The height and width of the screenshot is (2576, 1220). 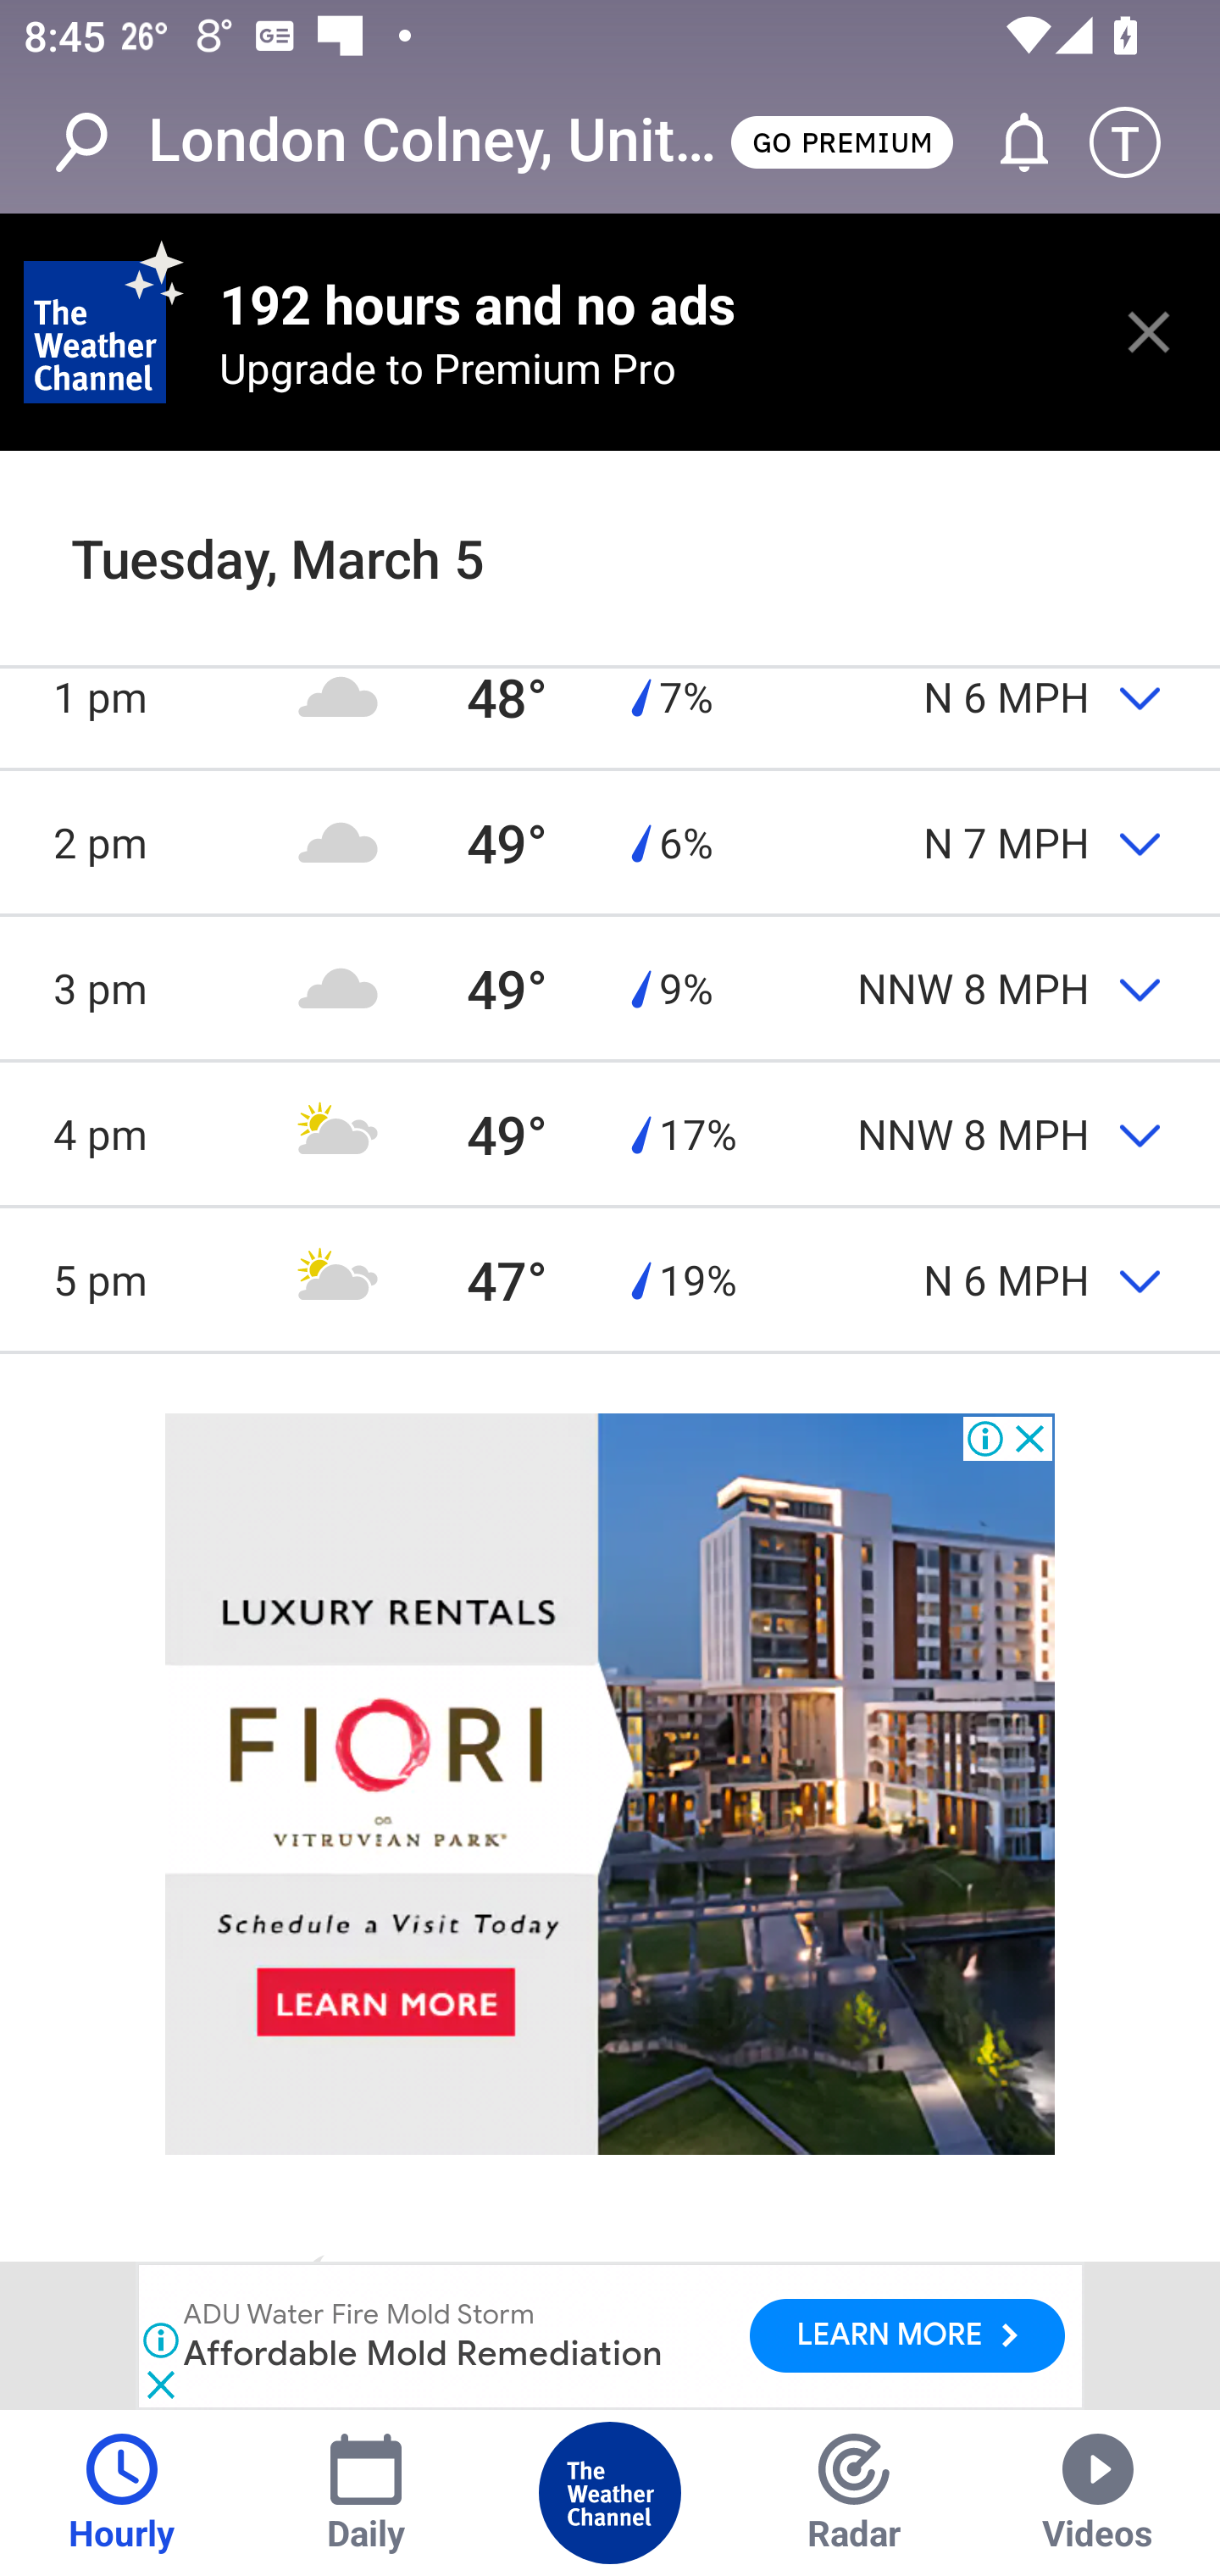 What do you see at coordinates (610, 988) in the screenshot?
I see `3 pm 49° 9% NNW 8 MPH` at bounding box center [610, 988].